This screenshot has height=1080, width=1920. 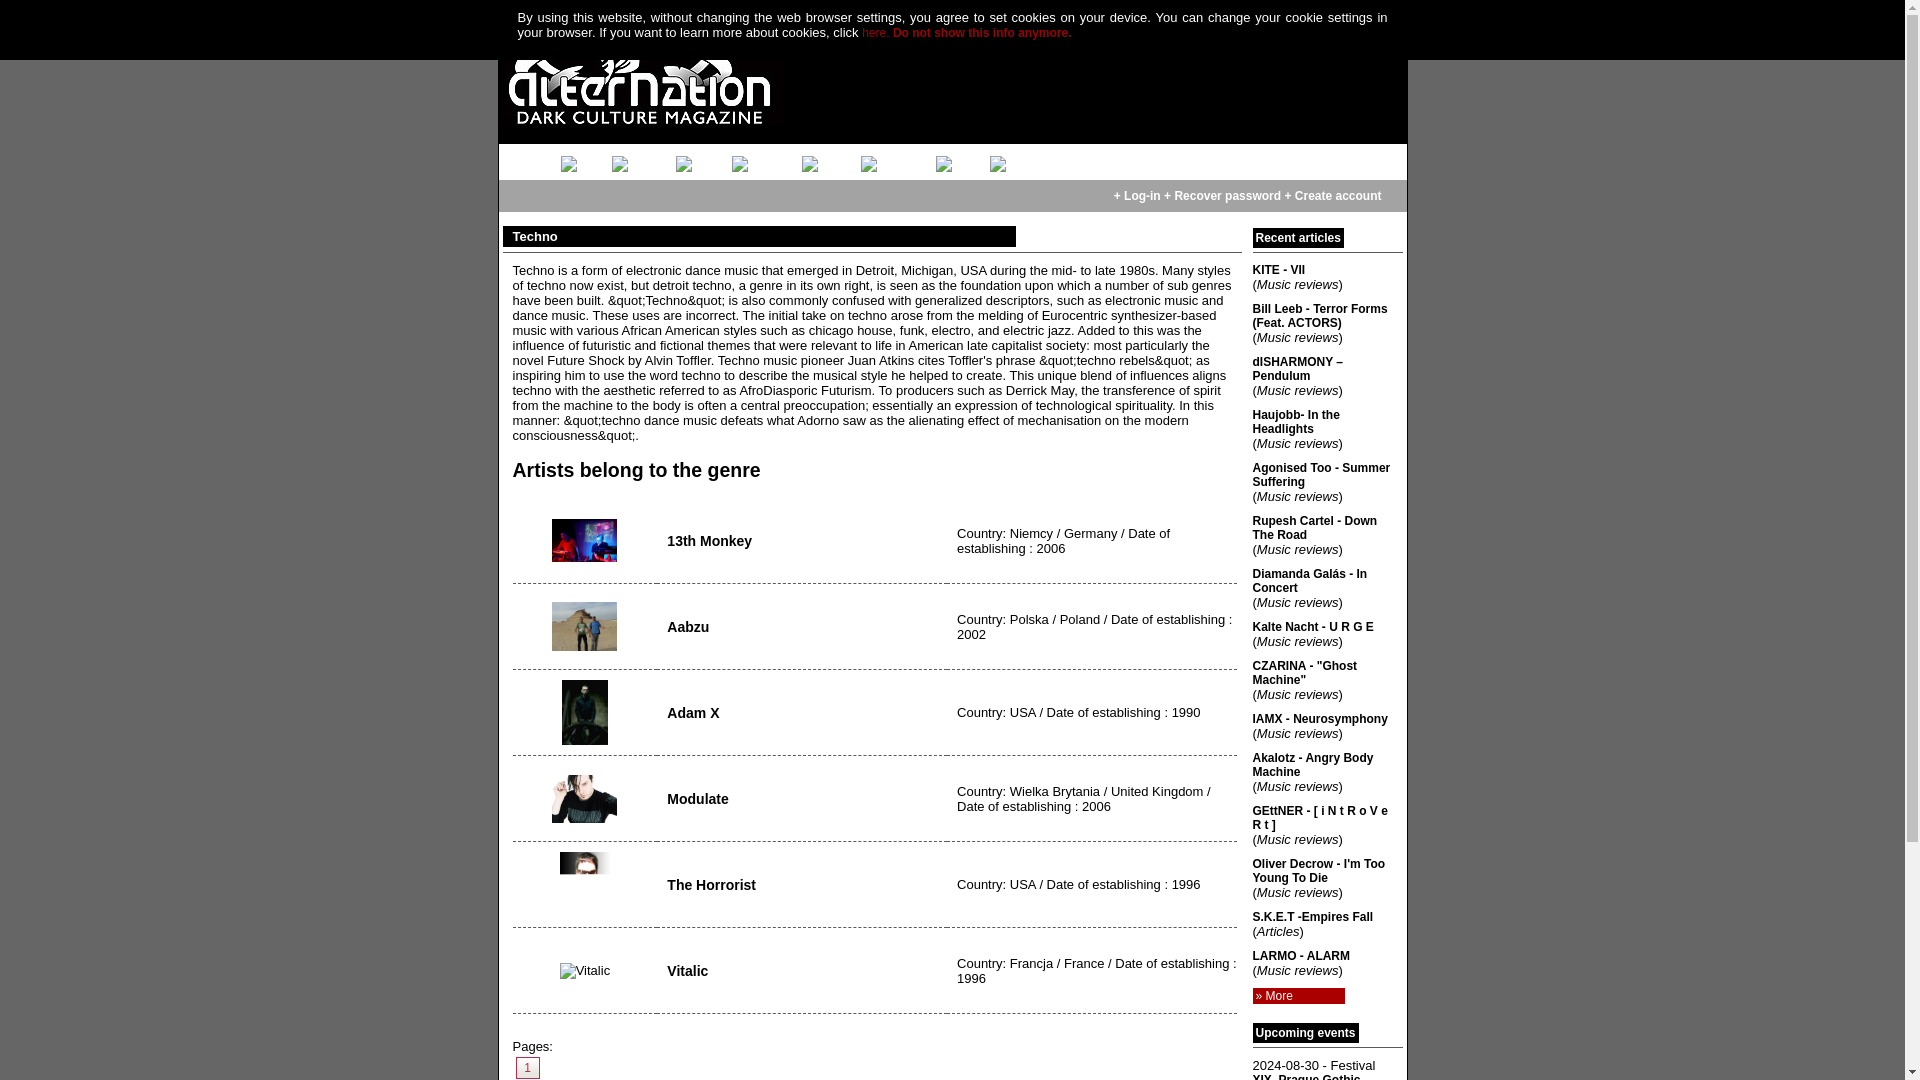 I want to click on News, so click(x=609, y=158).